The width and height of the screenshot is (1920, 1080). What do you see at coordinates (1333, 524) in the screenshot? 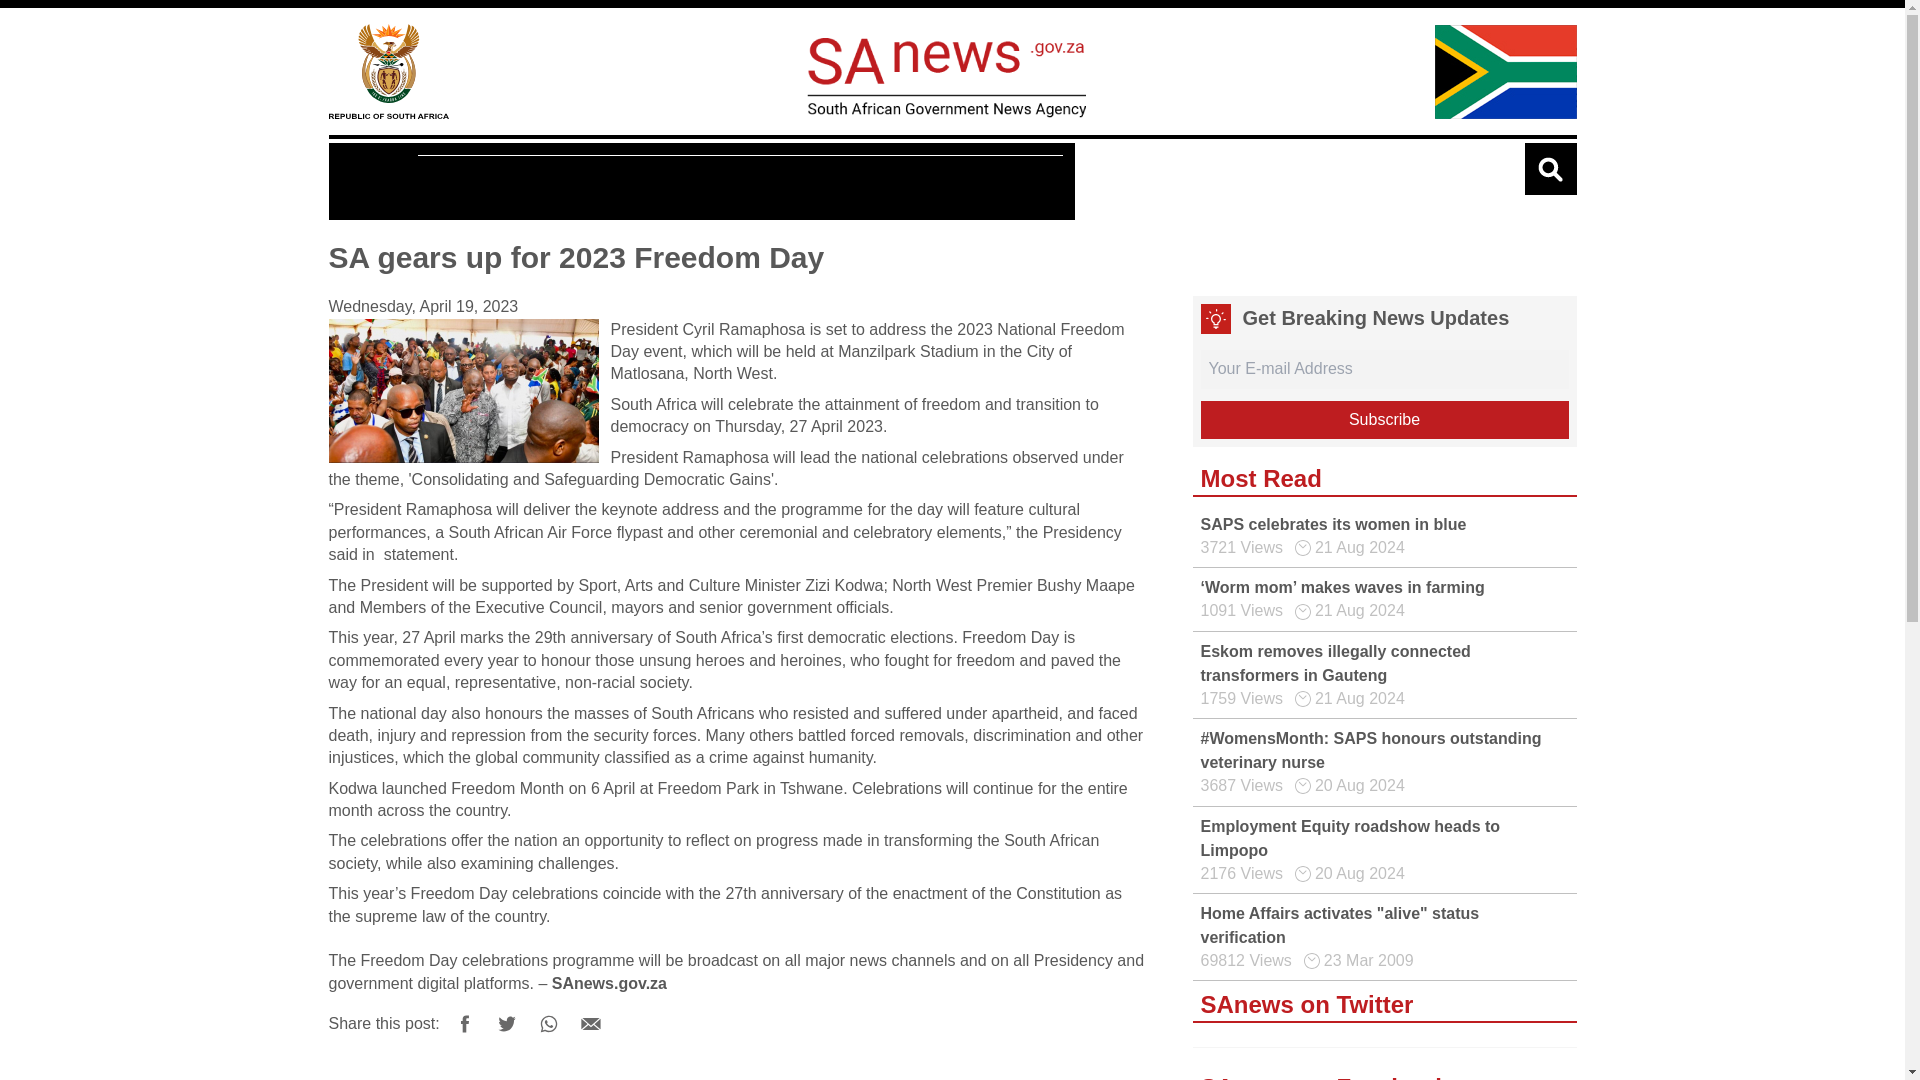
I see `SAPS celebrates its women in blue` at bounding box center [1333, 524].